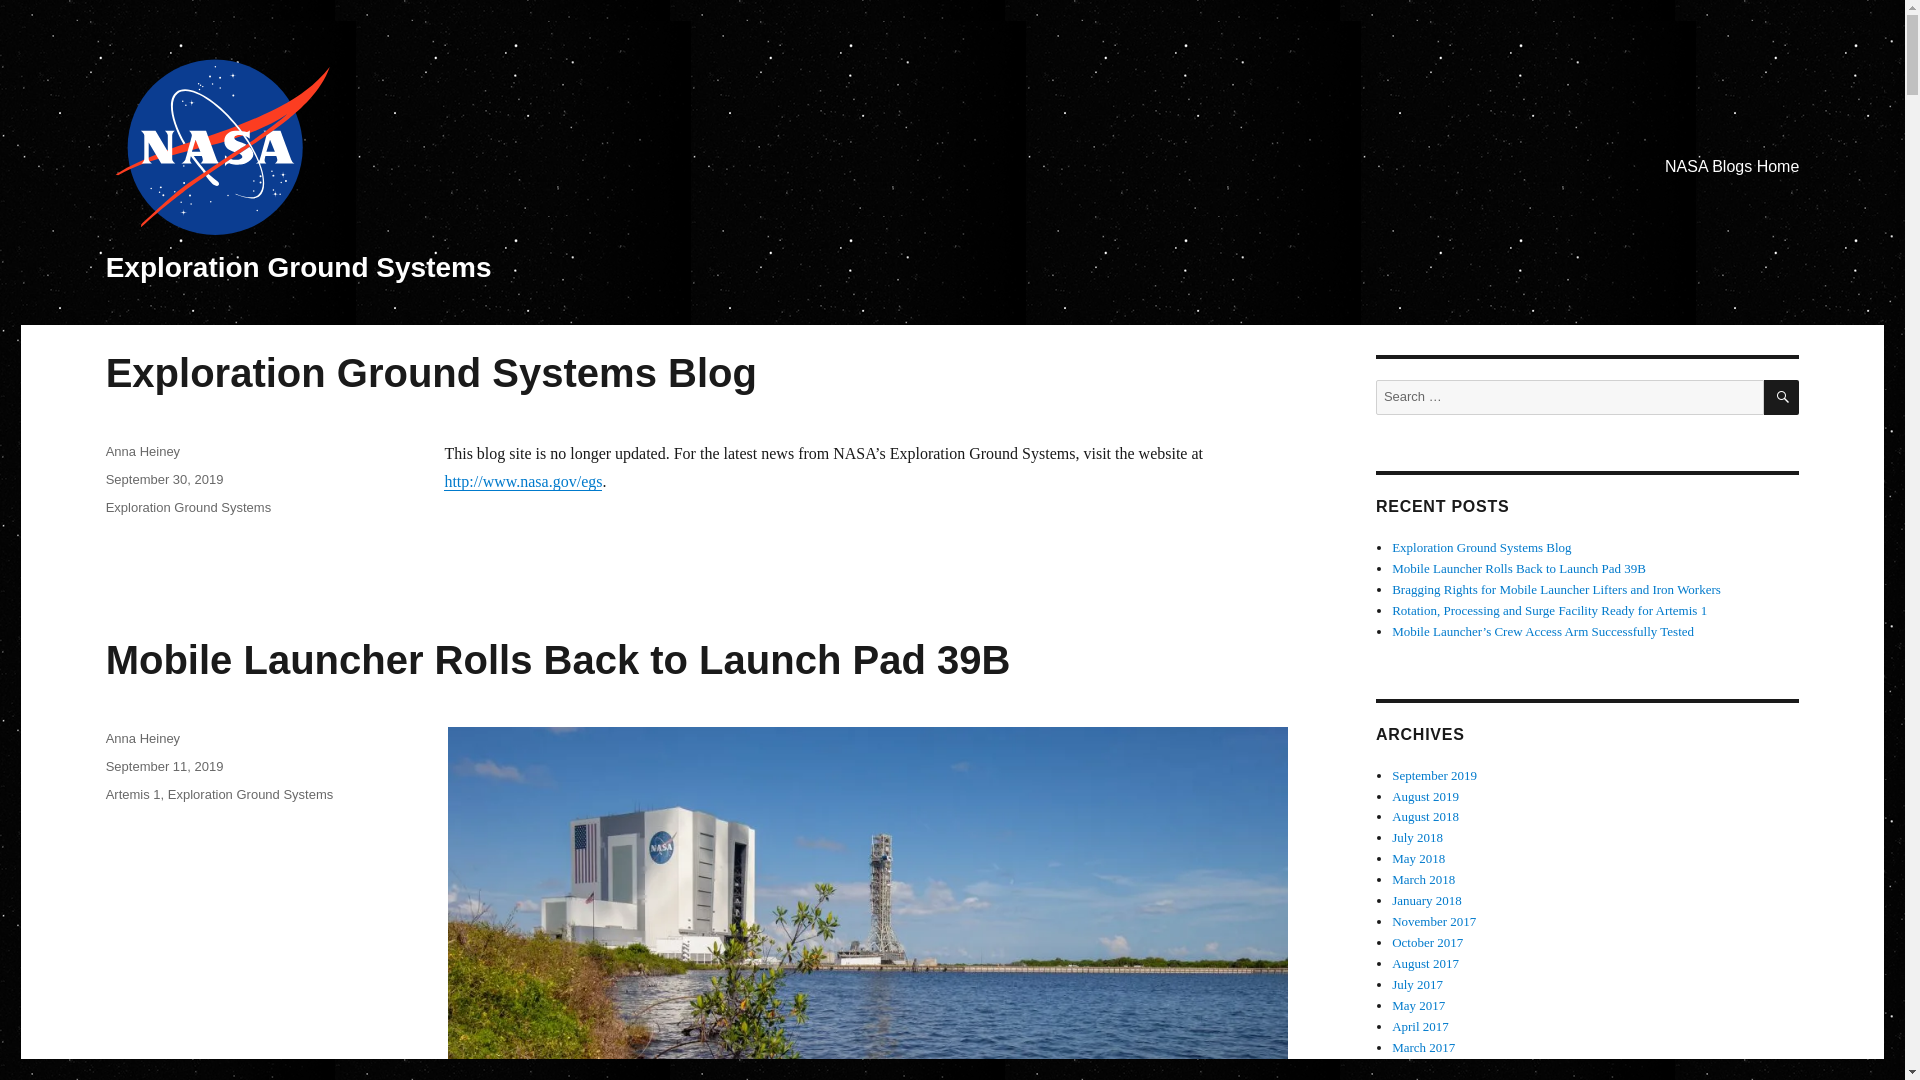  Describe the element at coordinates (430, 373) in the screenshot. I see `Exploration Ground Systems Blog` at that location.